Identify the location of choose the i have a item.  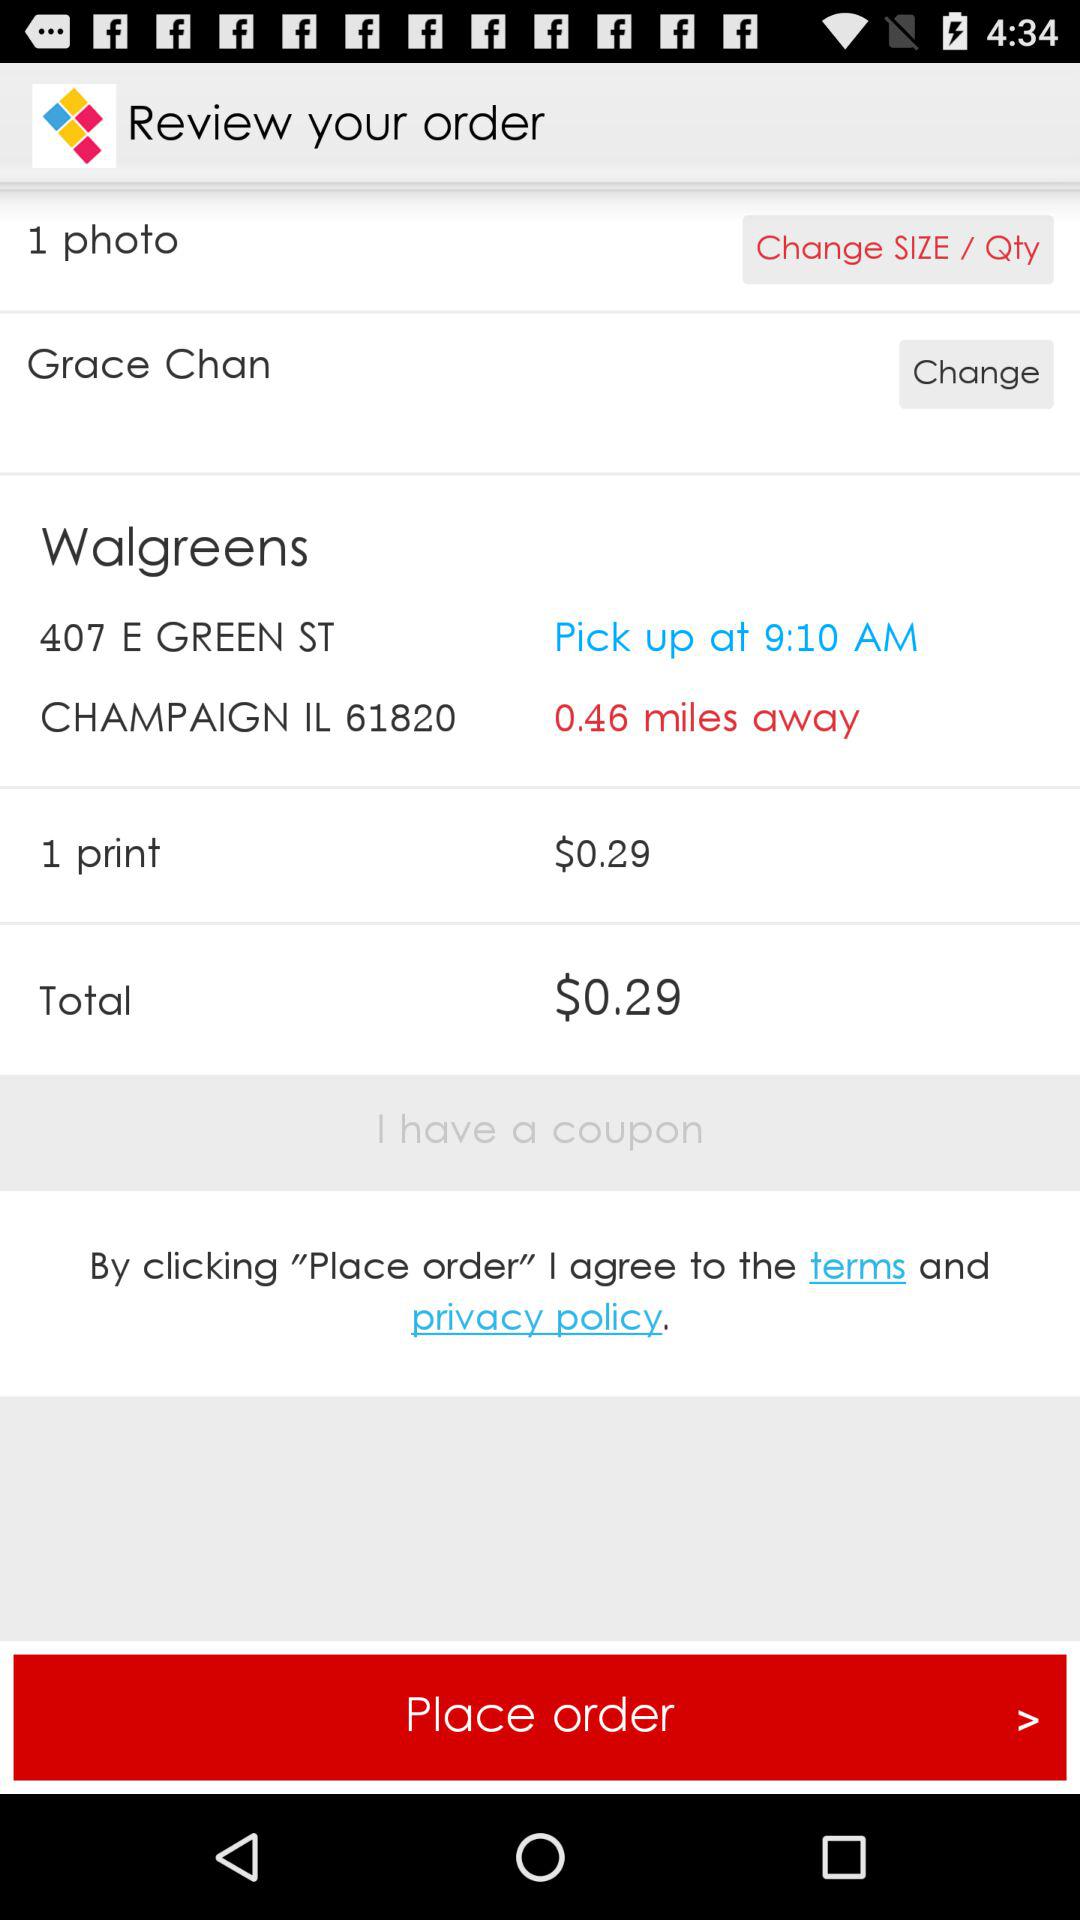
(540, 1131).